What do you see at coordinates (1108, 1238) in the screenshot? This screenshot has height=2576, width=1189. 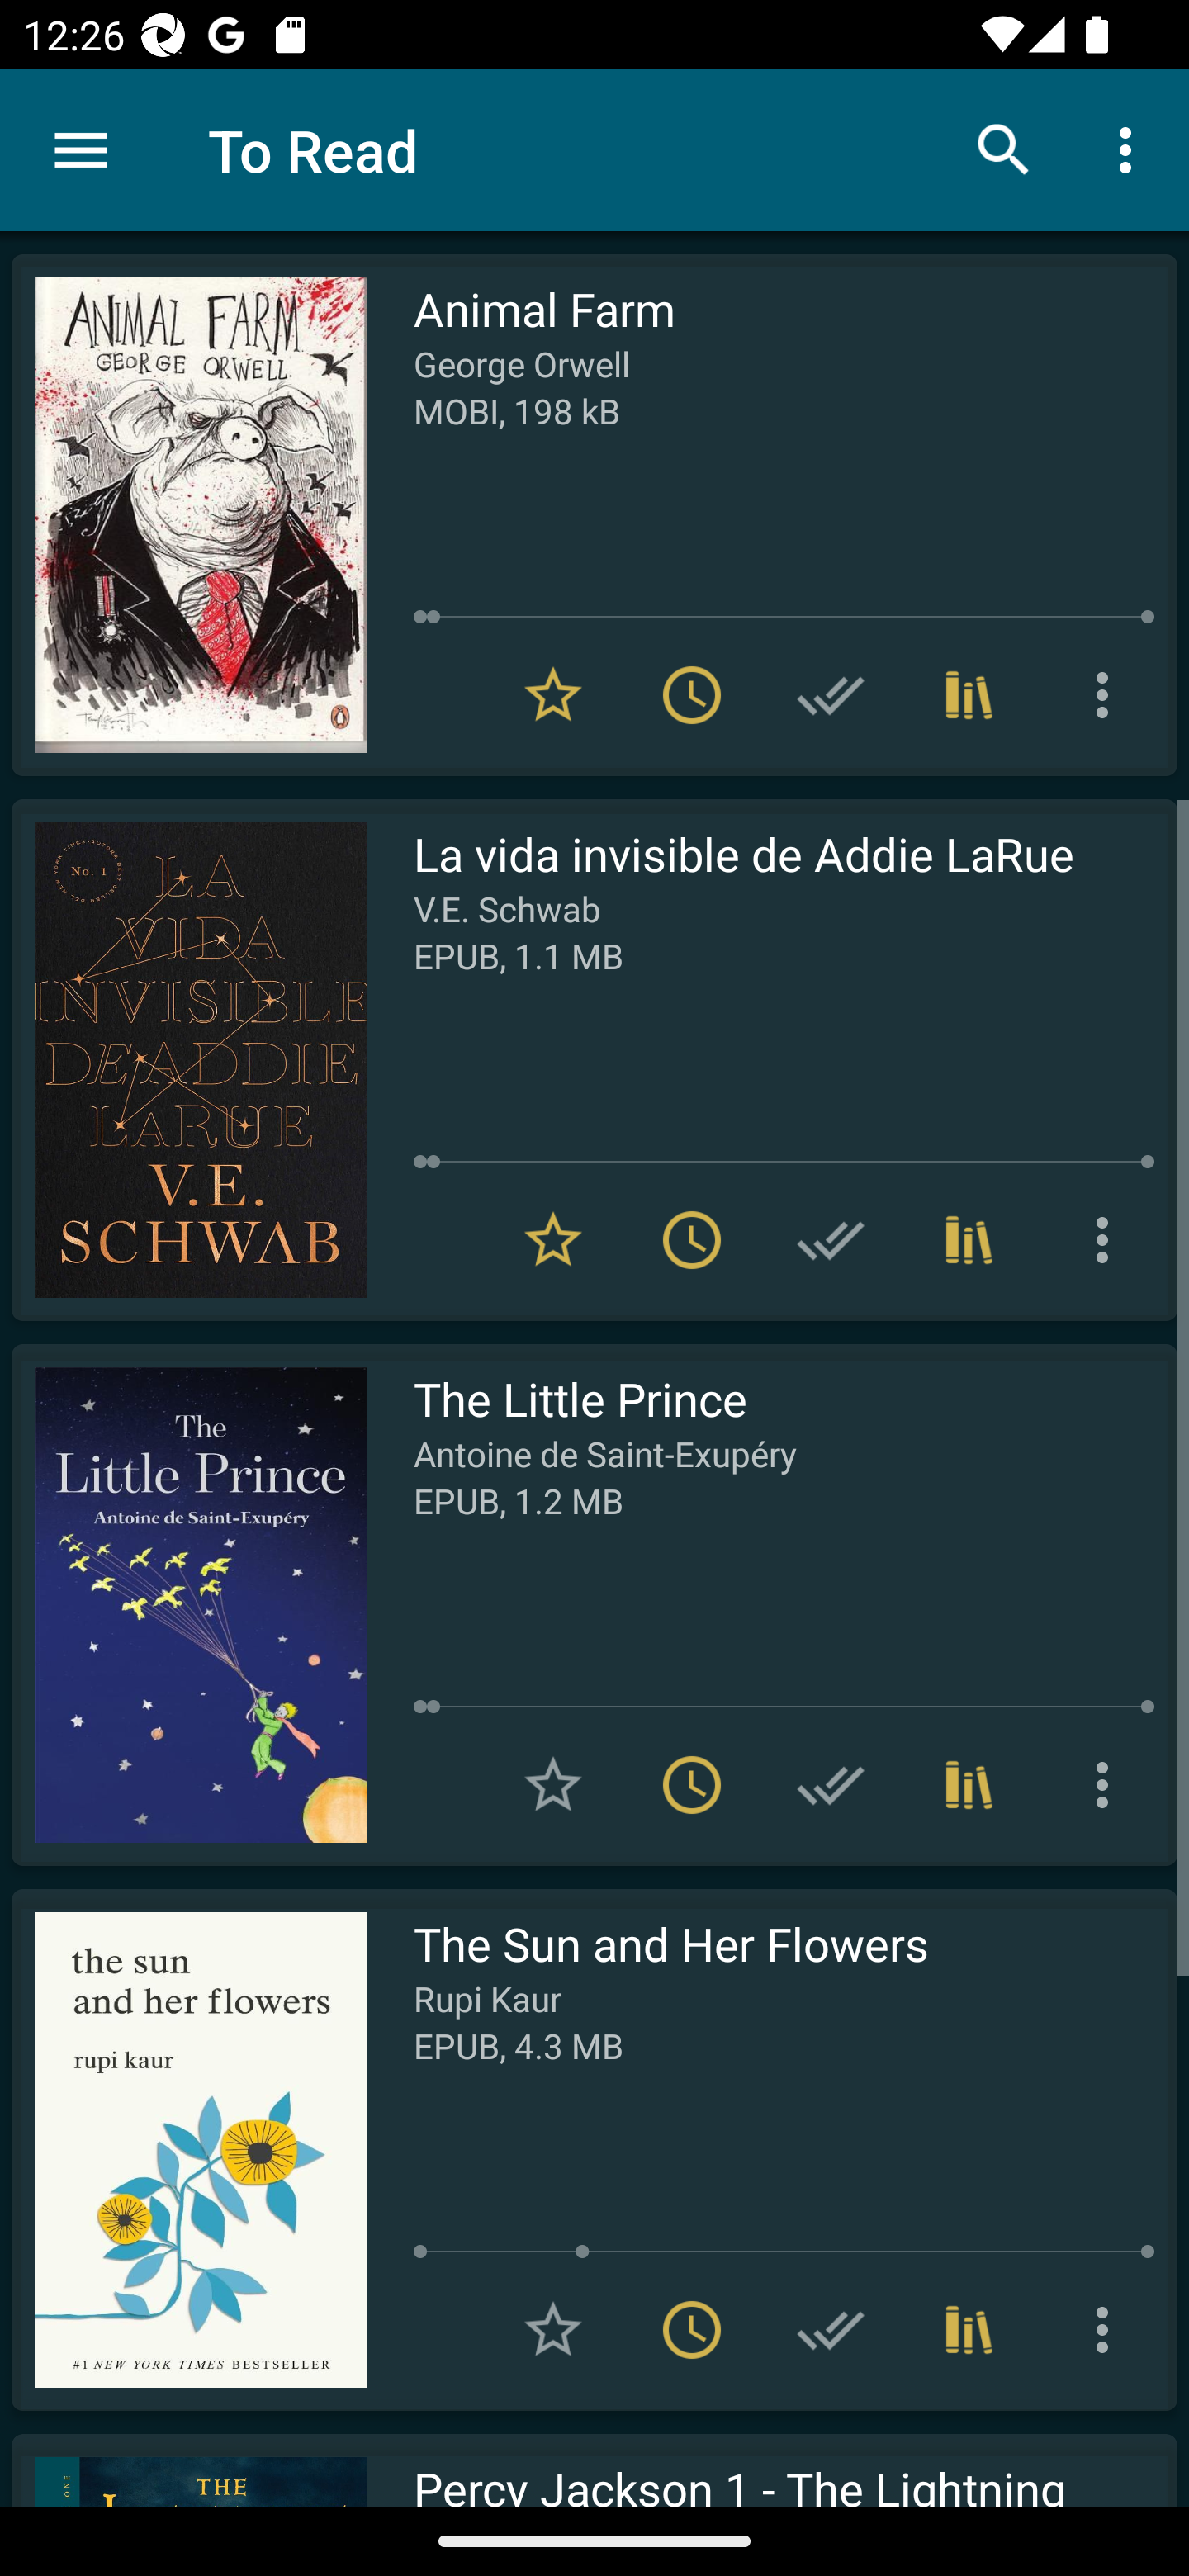 I see `More options` at bounding box center [1108, 1238].